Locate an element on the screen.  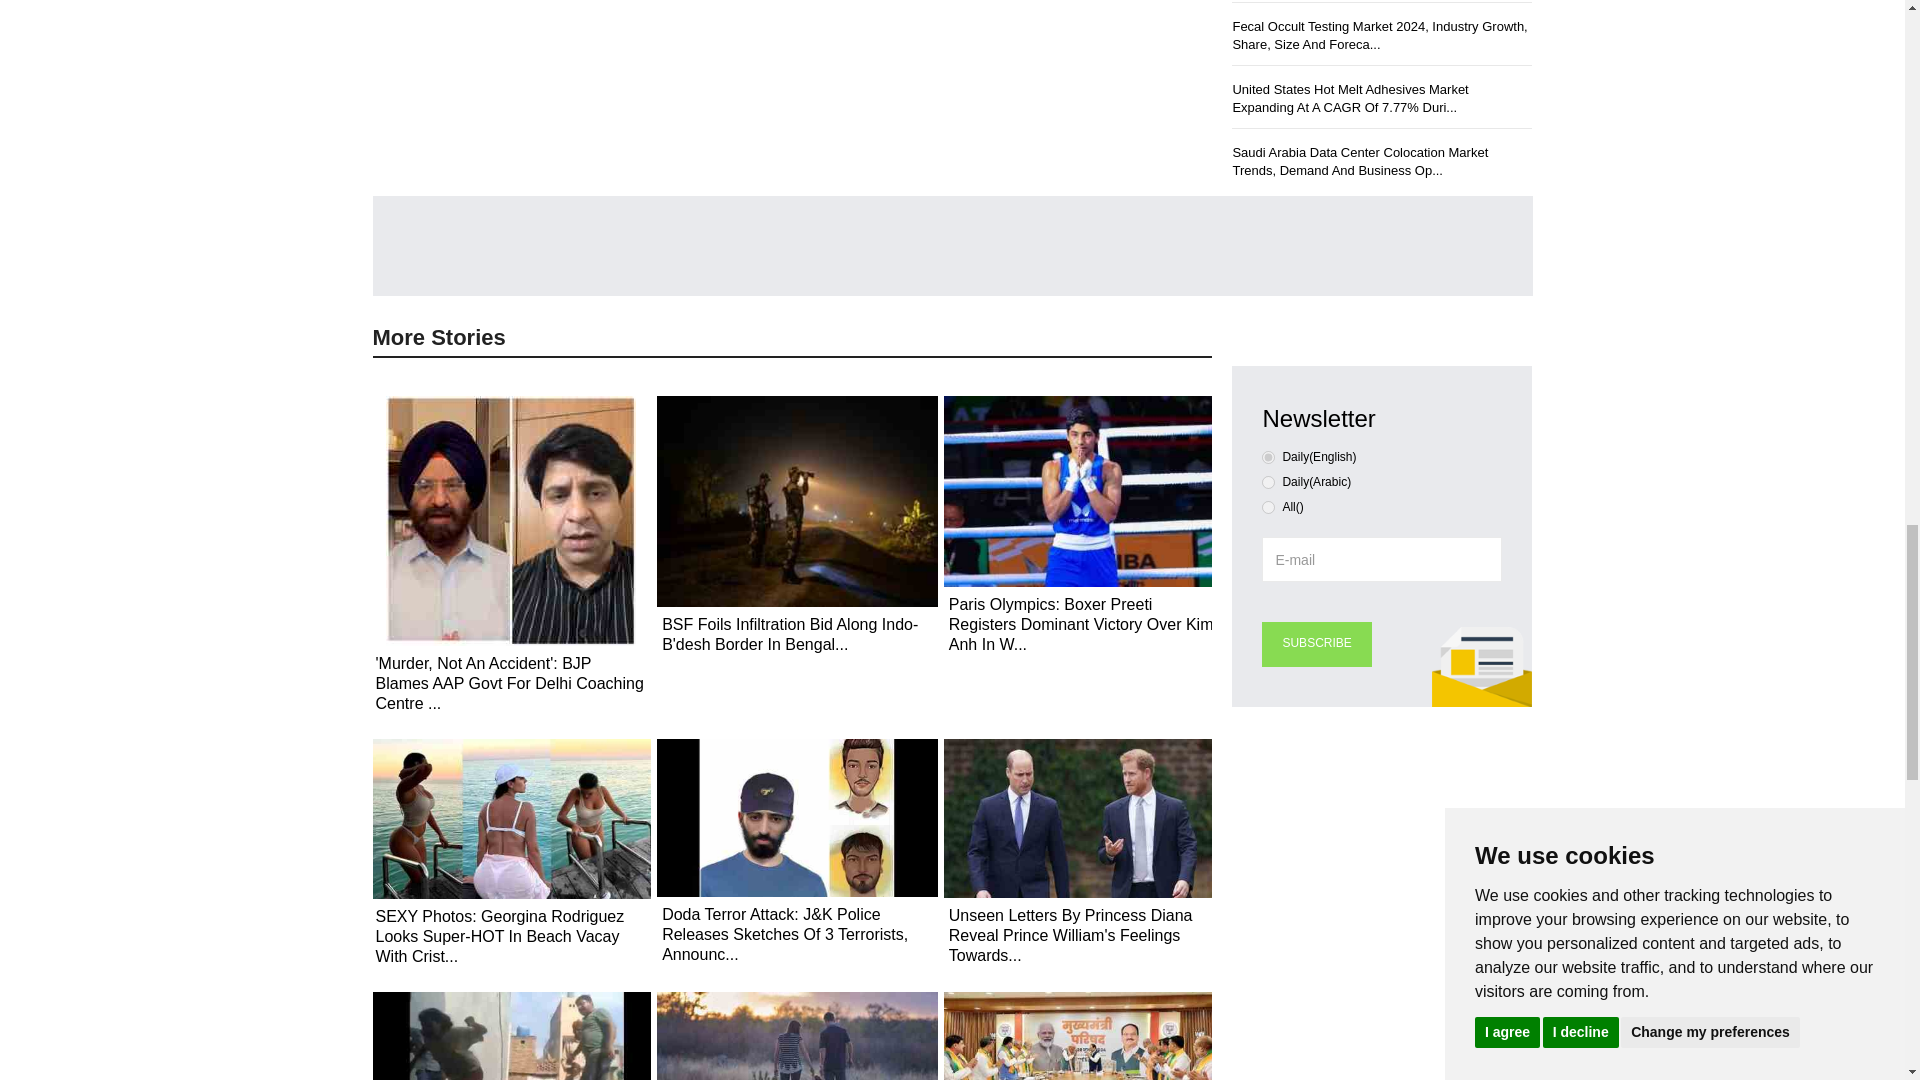
0 is located at coordinates (1268, 458).